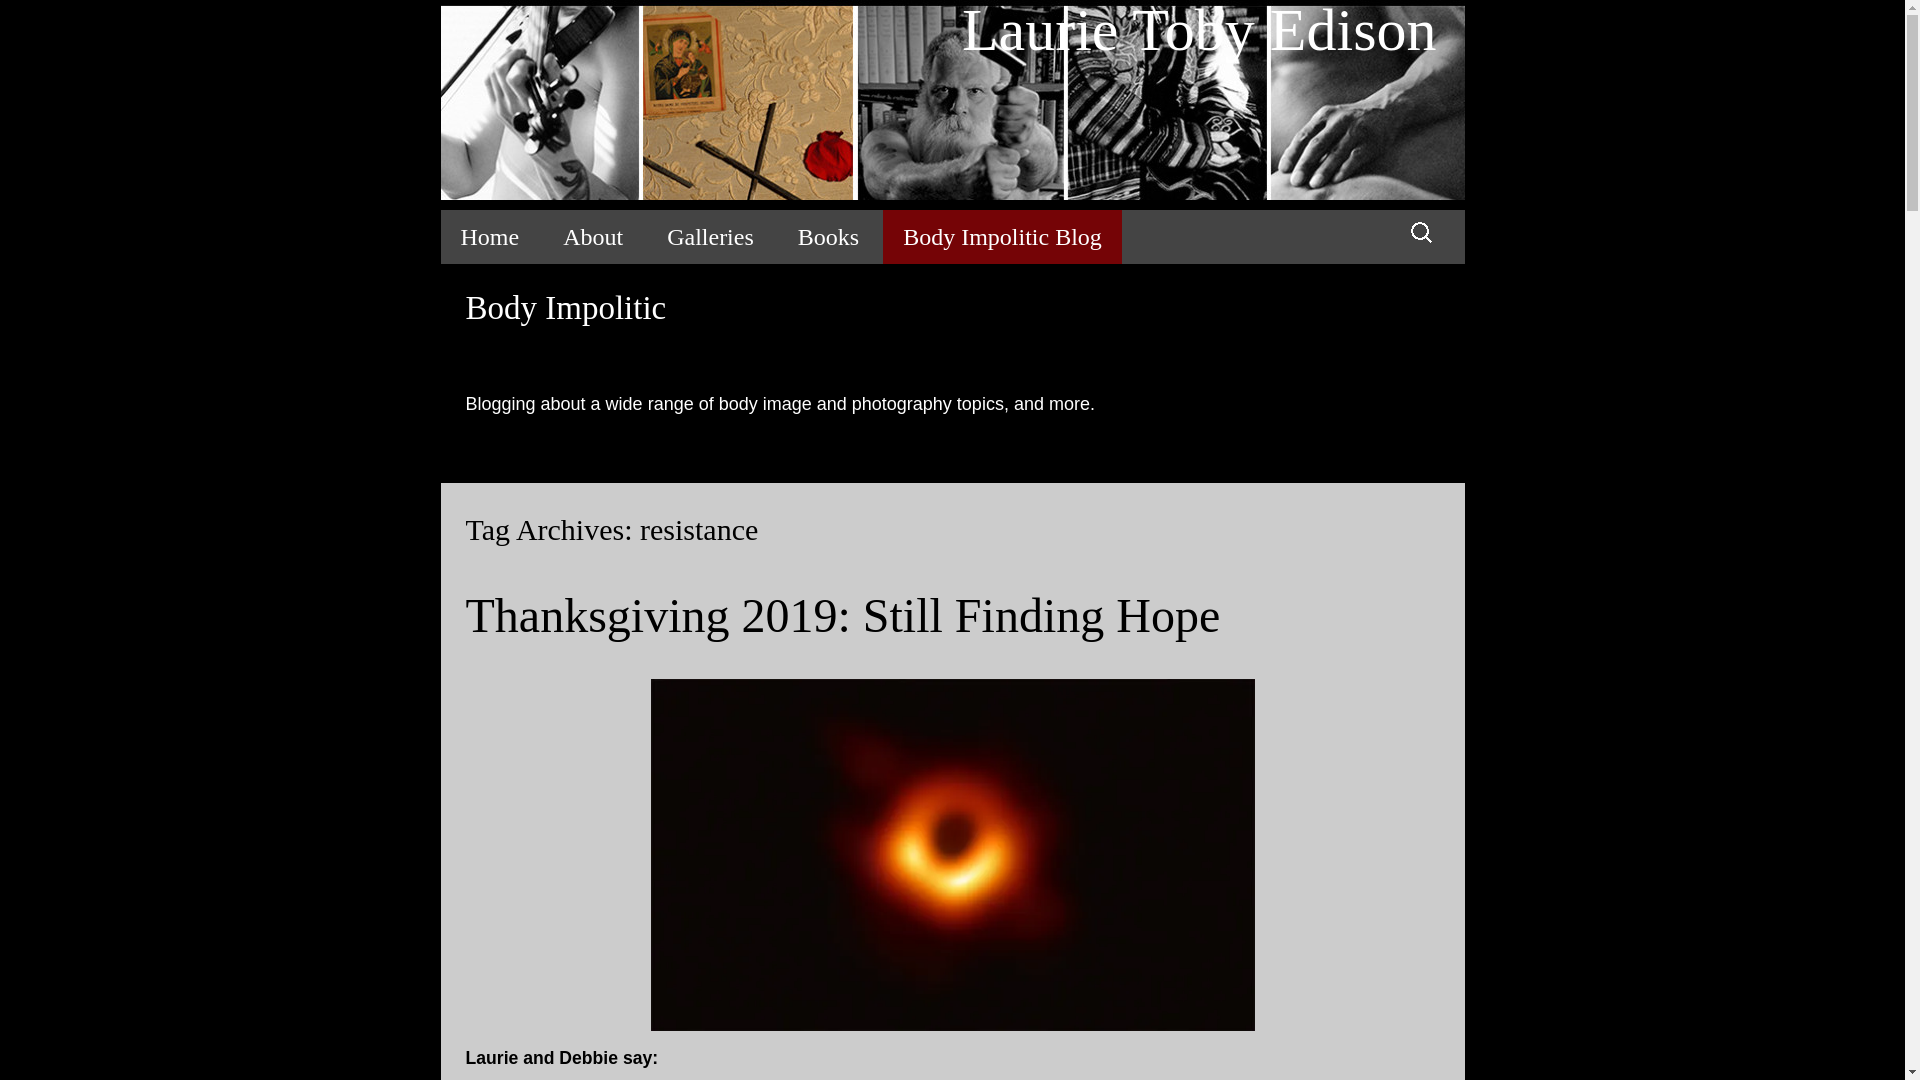 This screenshot has width=1920, height=1080. What do you see at coordinates (24, 21) in the screenshot?
I see `Search` at bounding box center [24, 21].